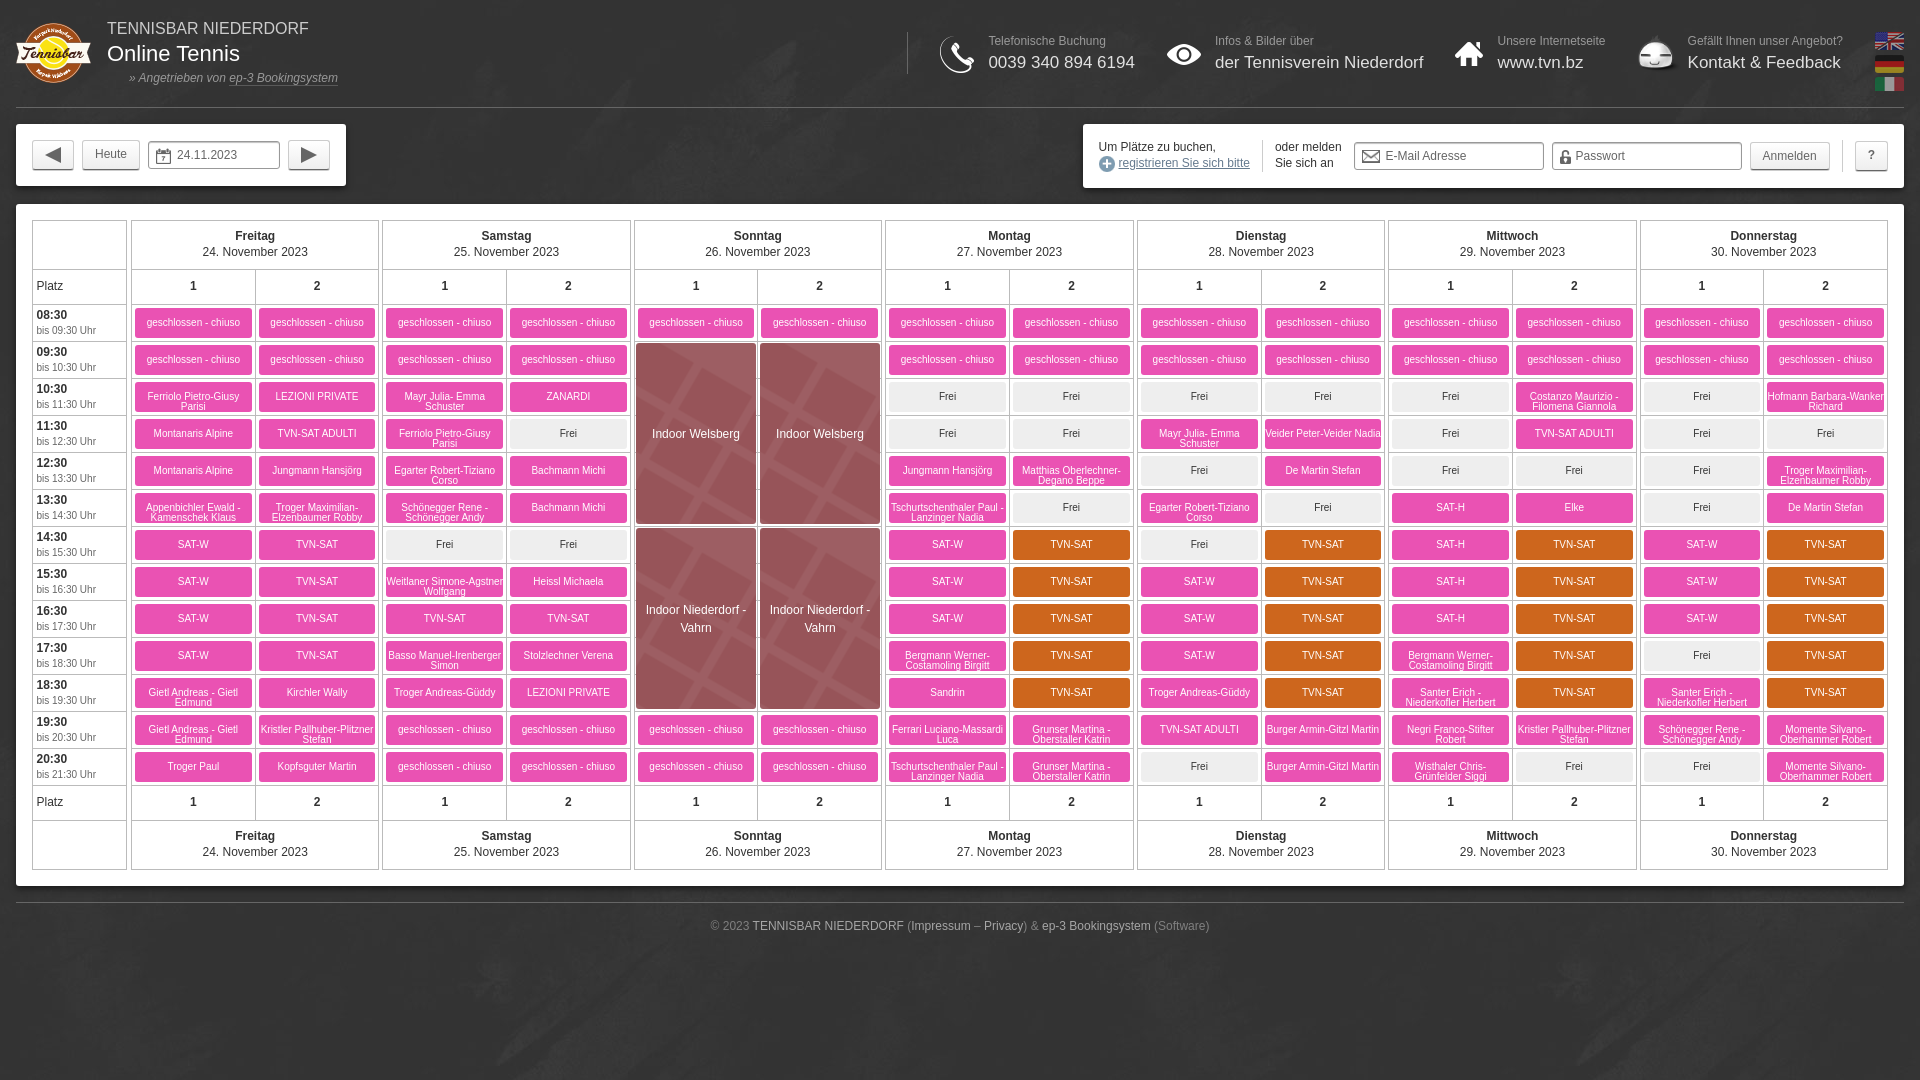  Describe the element at coordinates (948, 693) in the screenshot. I see `Sandrin` at that location.